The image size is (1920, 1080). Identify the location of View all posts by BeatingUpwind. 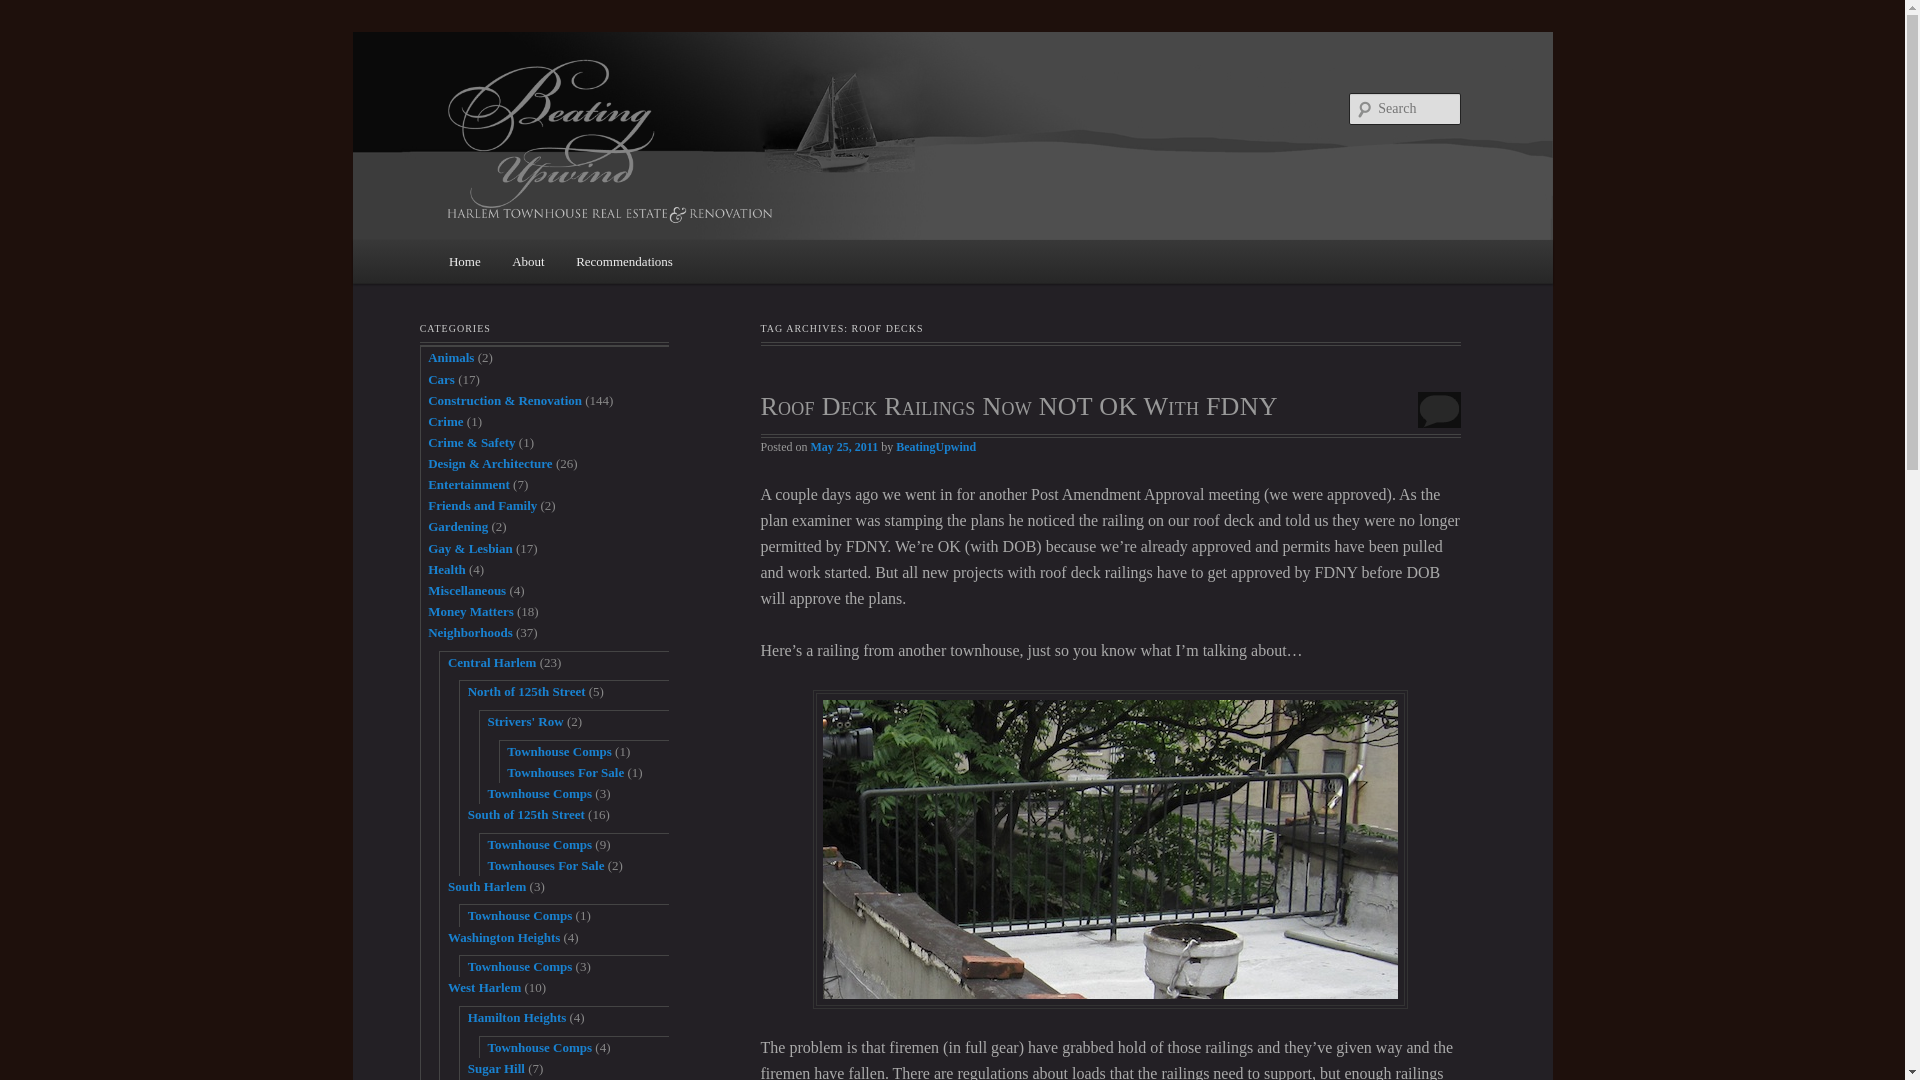
(936, 446).